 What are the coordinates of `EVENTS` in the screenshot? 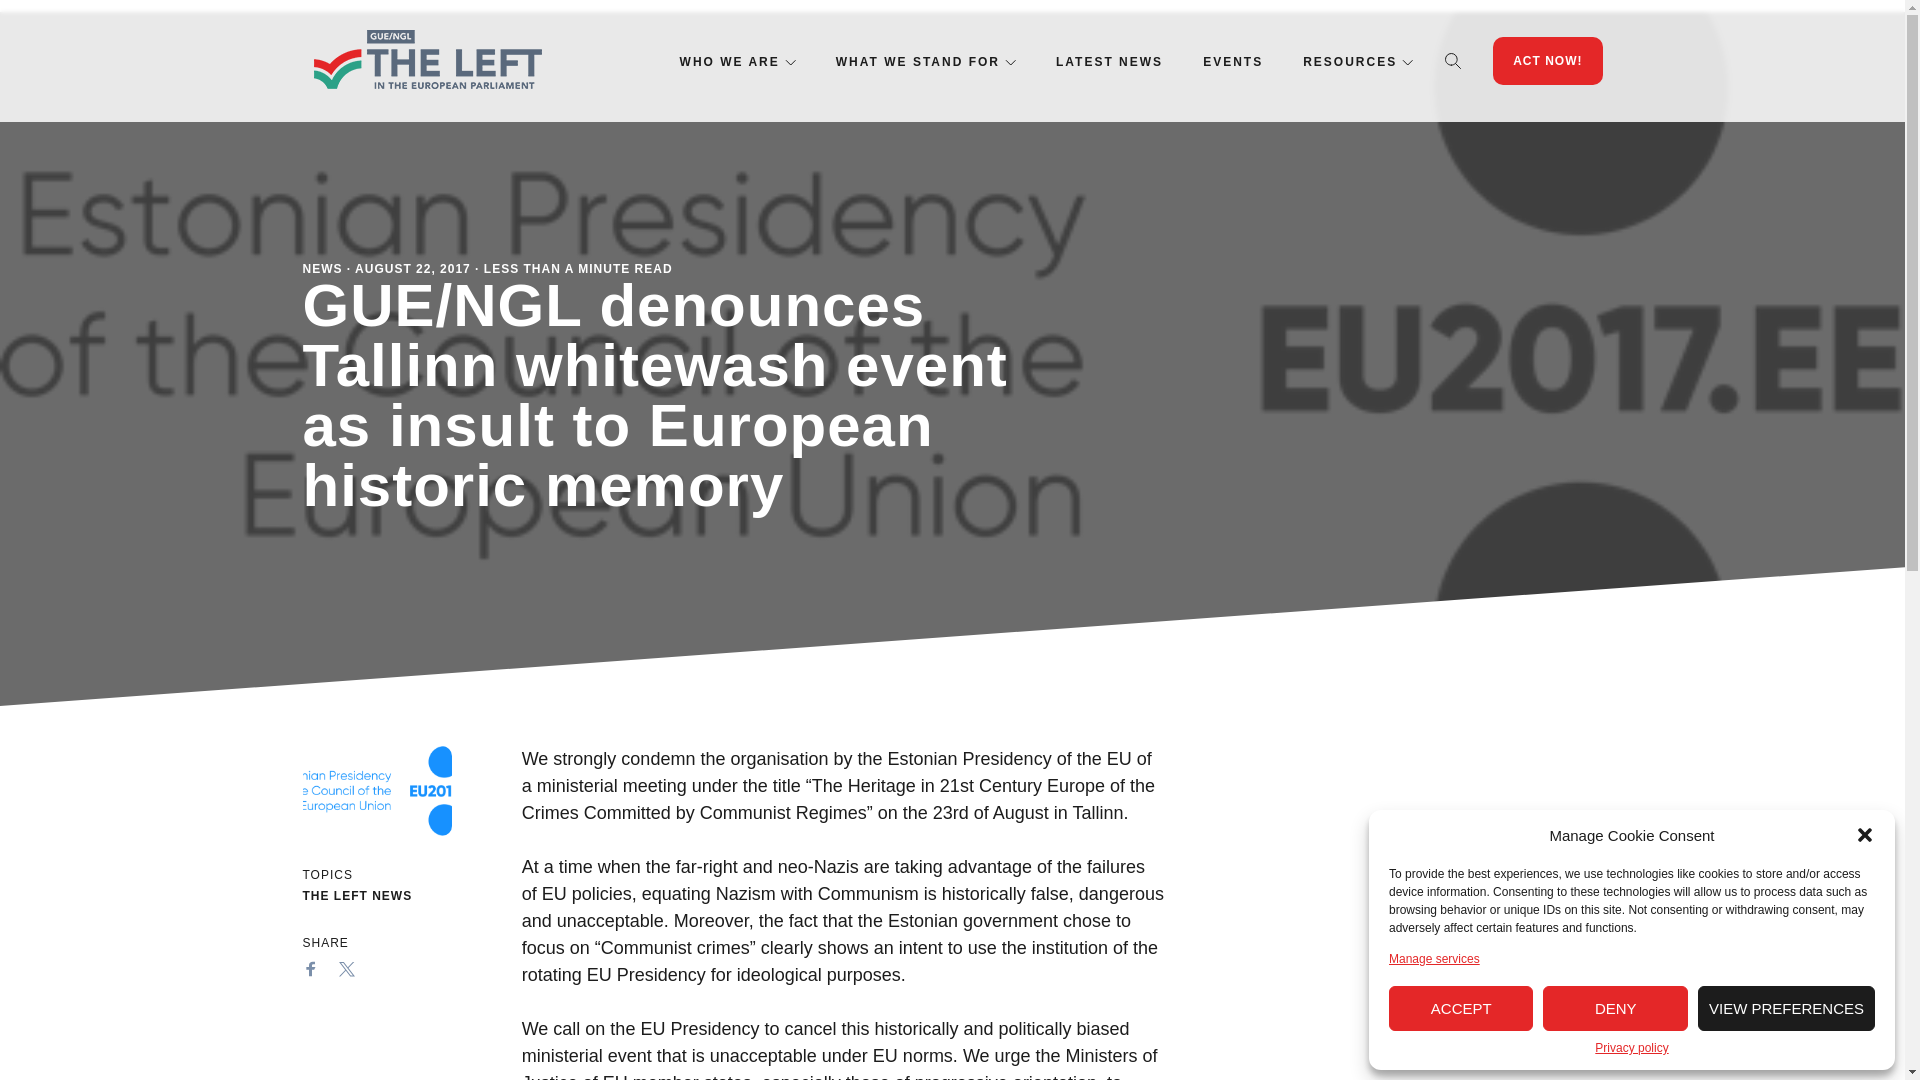 It's located at (1233, 62).